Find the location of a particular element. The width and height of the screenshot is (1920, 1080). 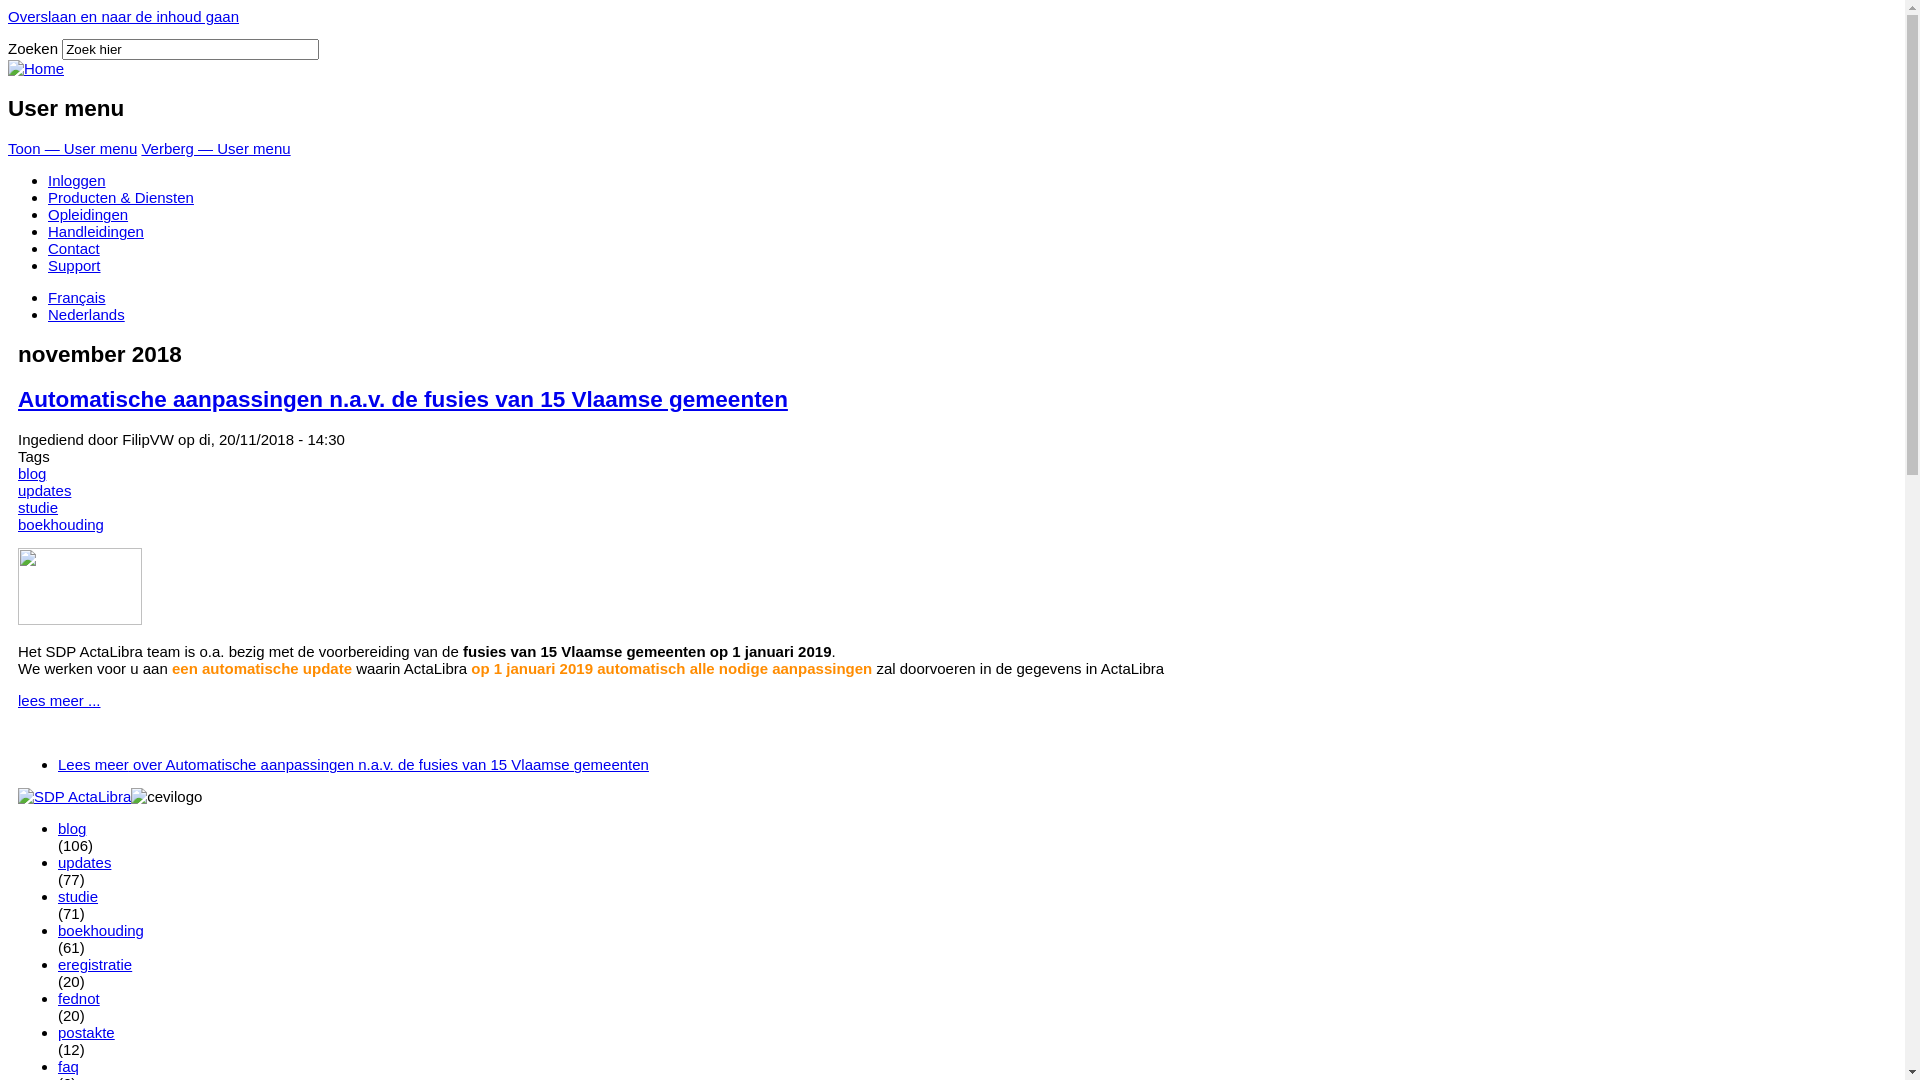

Support is located at coordinates (74, 266).